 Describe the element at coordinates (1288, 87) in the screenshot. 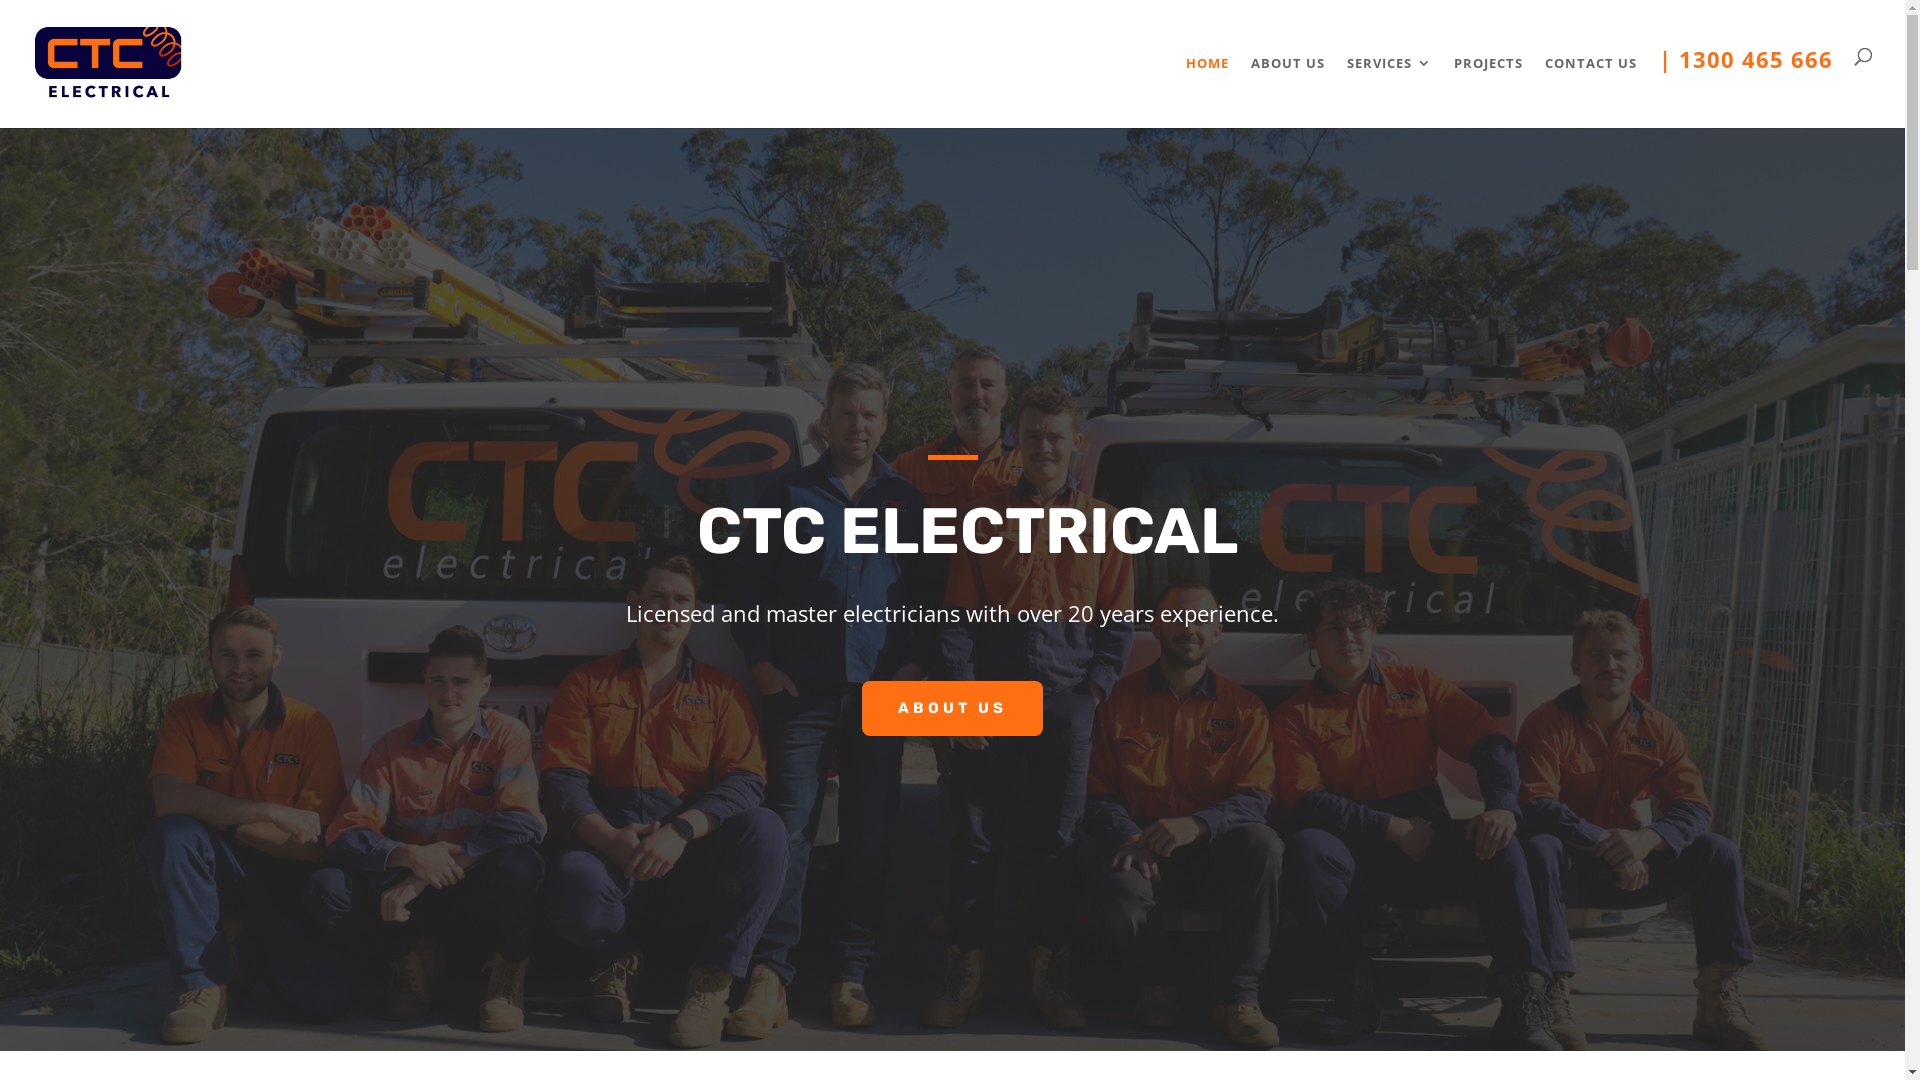

I see `ABOUT US` at that location.